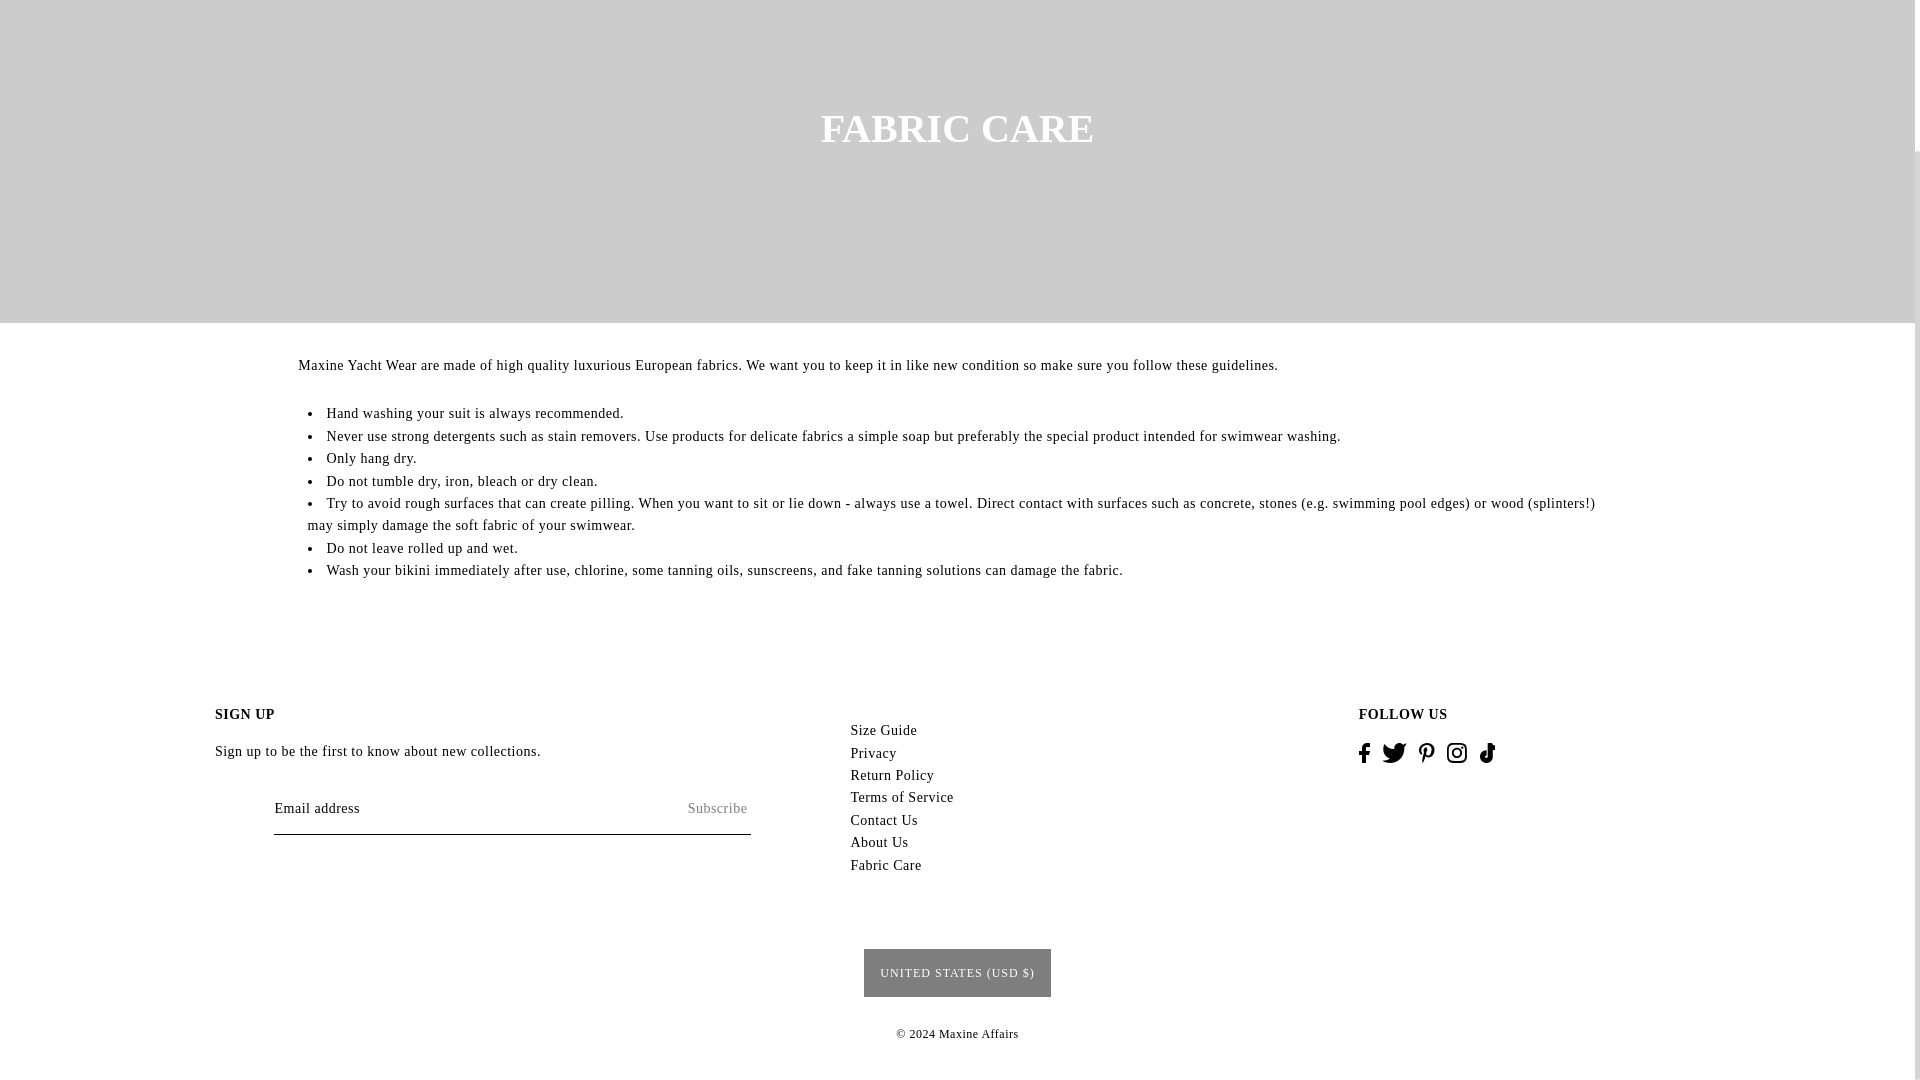  What do you see at coordinates (901, 796) in the screenshot?
I see `Terms of Service` at bounding box center [901, 796].